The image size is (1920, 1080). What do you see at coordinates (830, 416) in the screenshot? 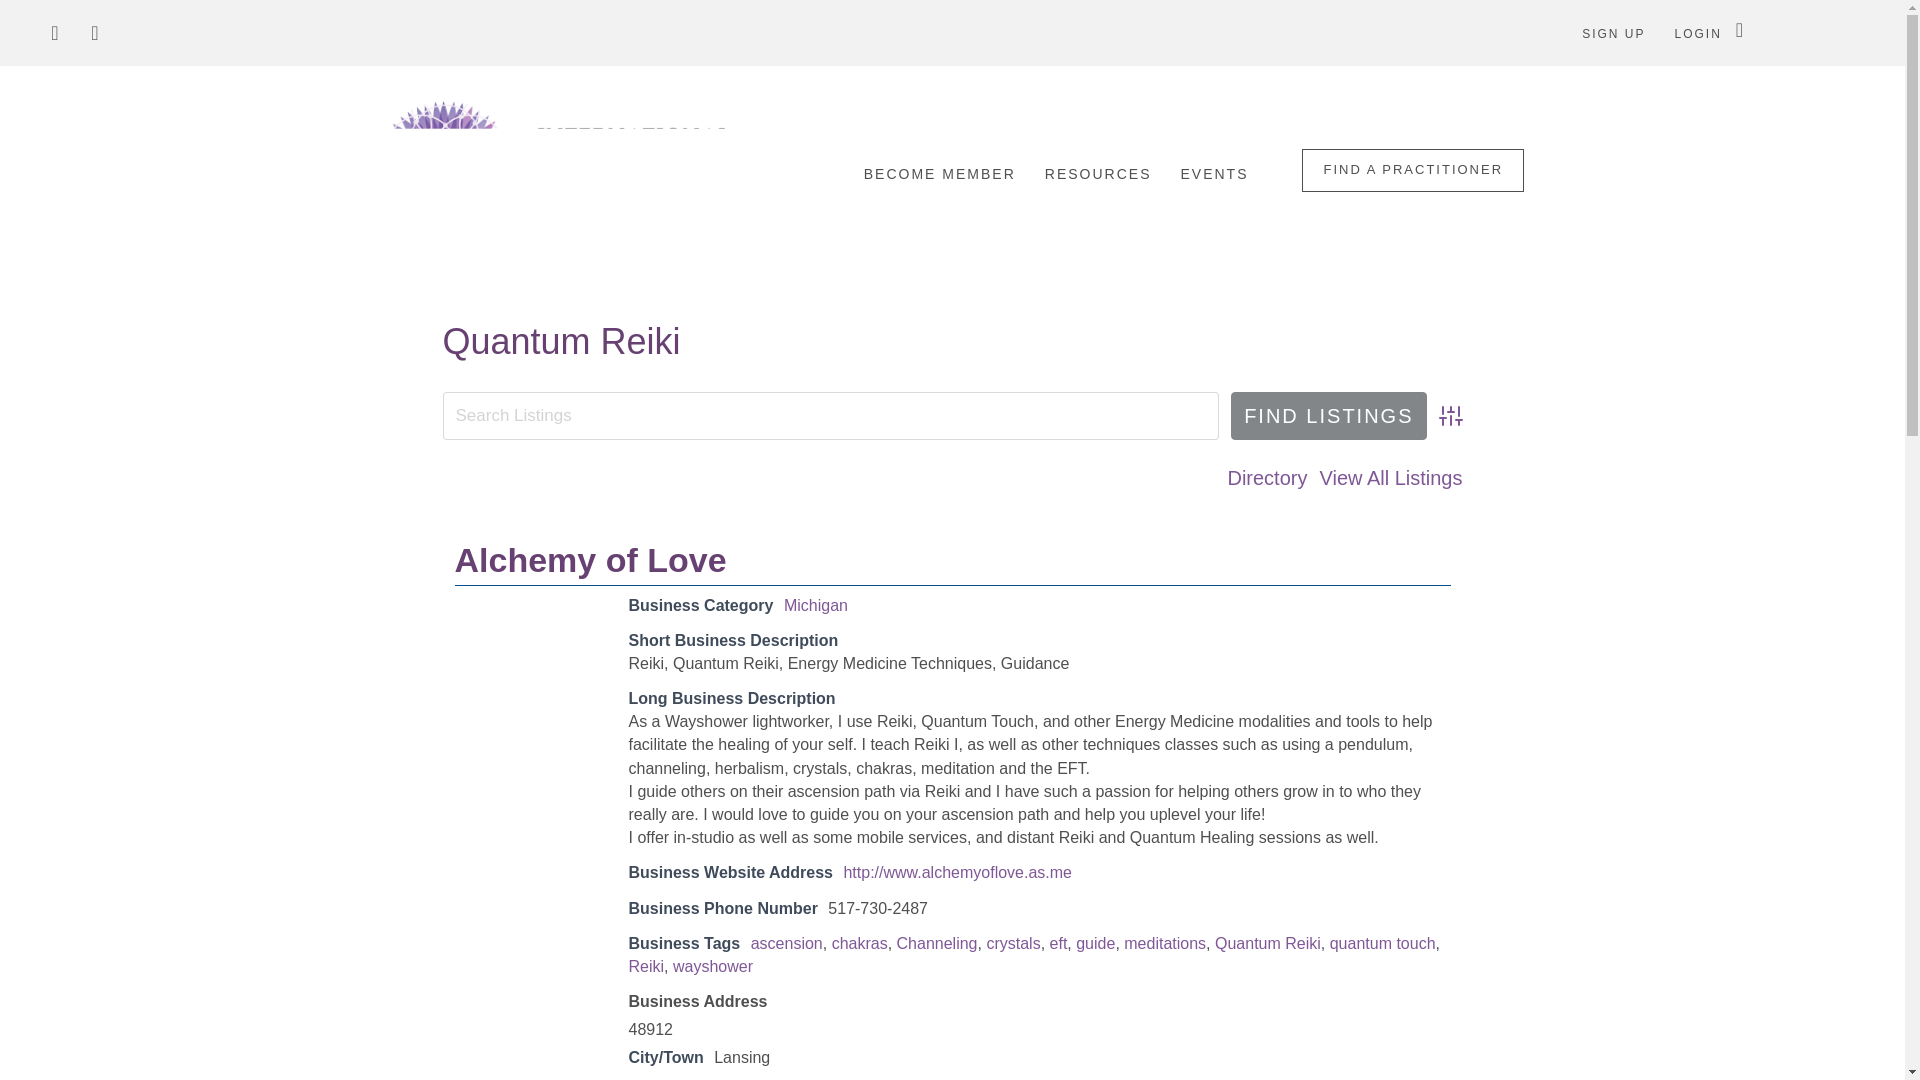
I see `Quick search keywords` at bounding box center [830, 416].